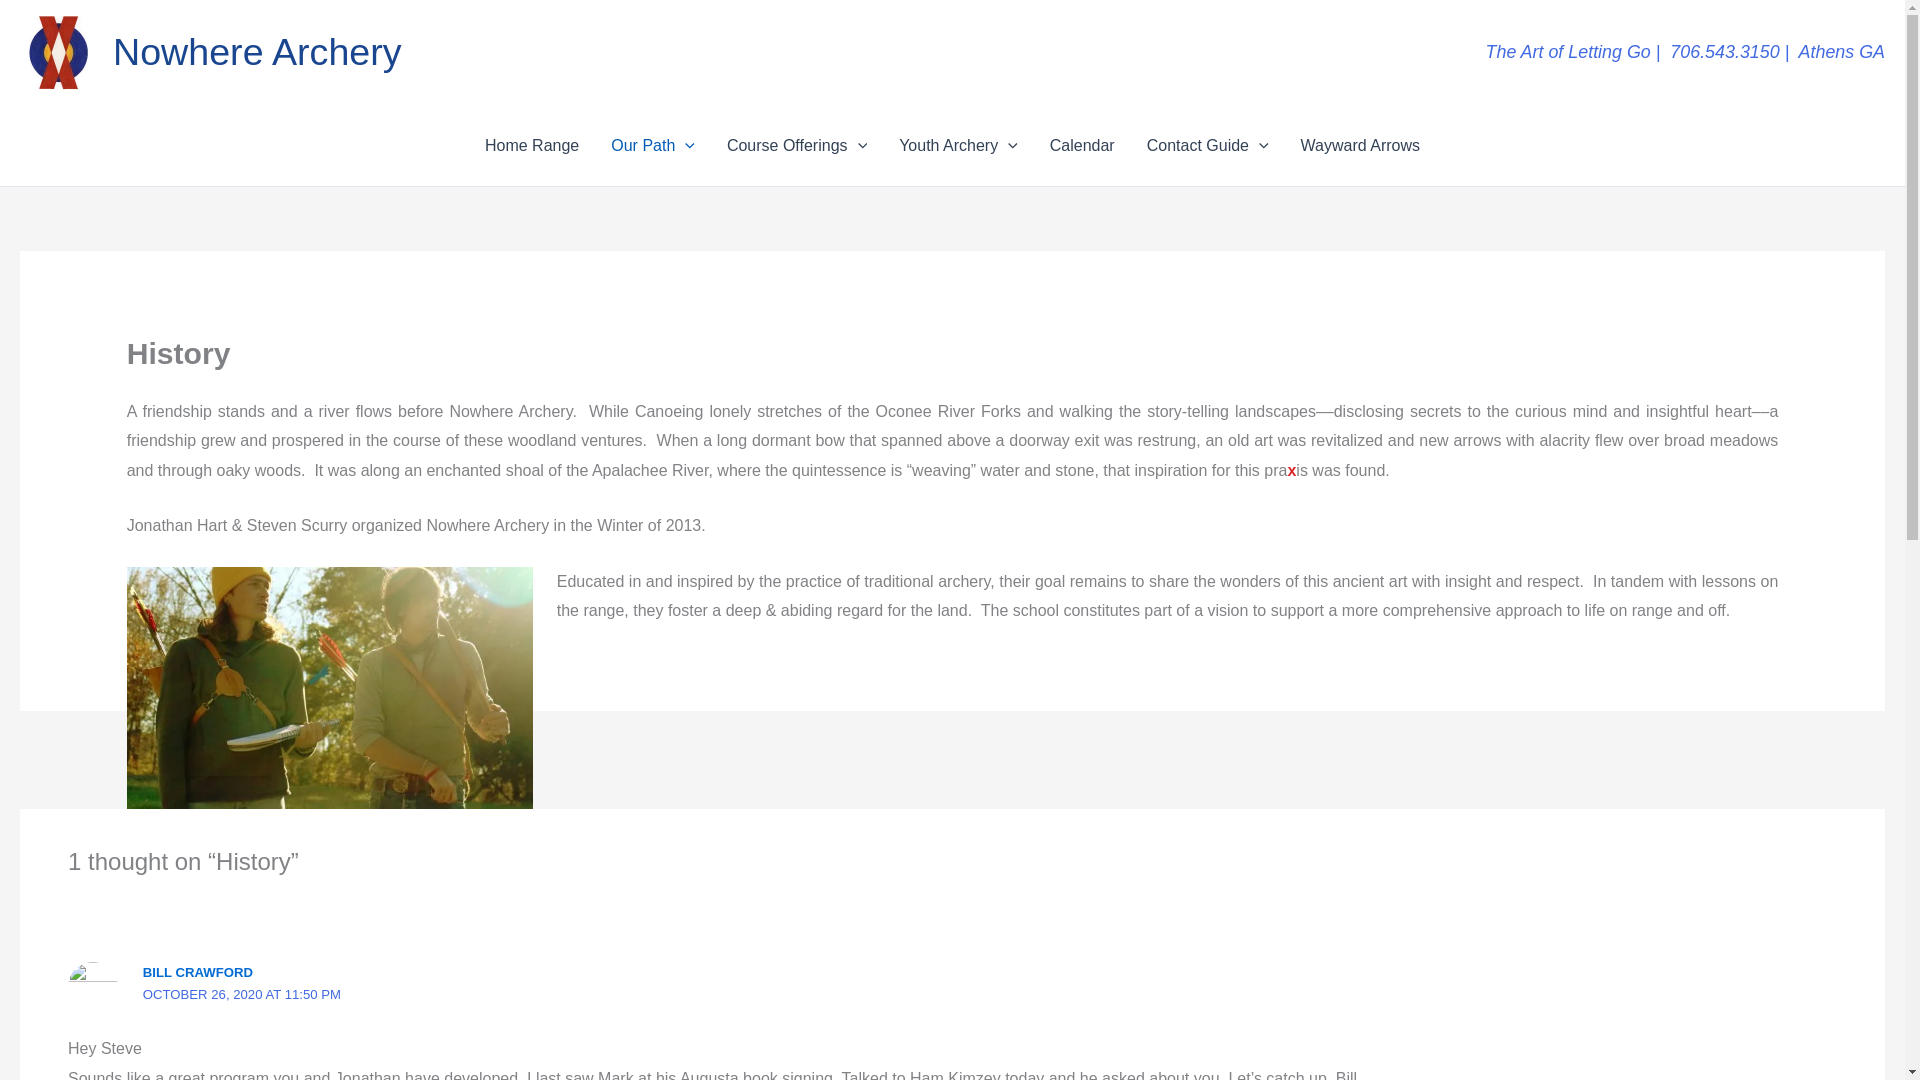 This screenshot has height=1080, width=1920. Describe the element at coordinates (1082, 145) in the screenshot. I see `Calendar` at that location.